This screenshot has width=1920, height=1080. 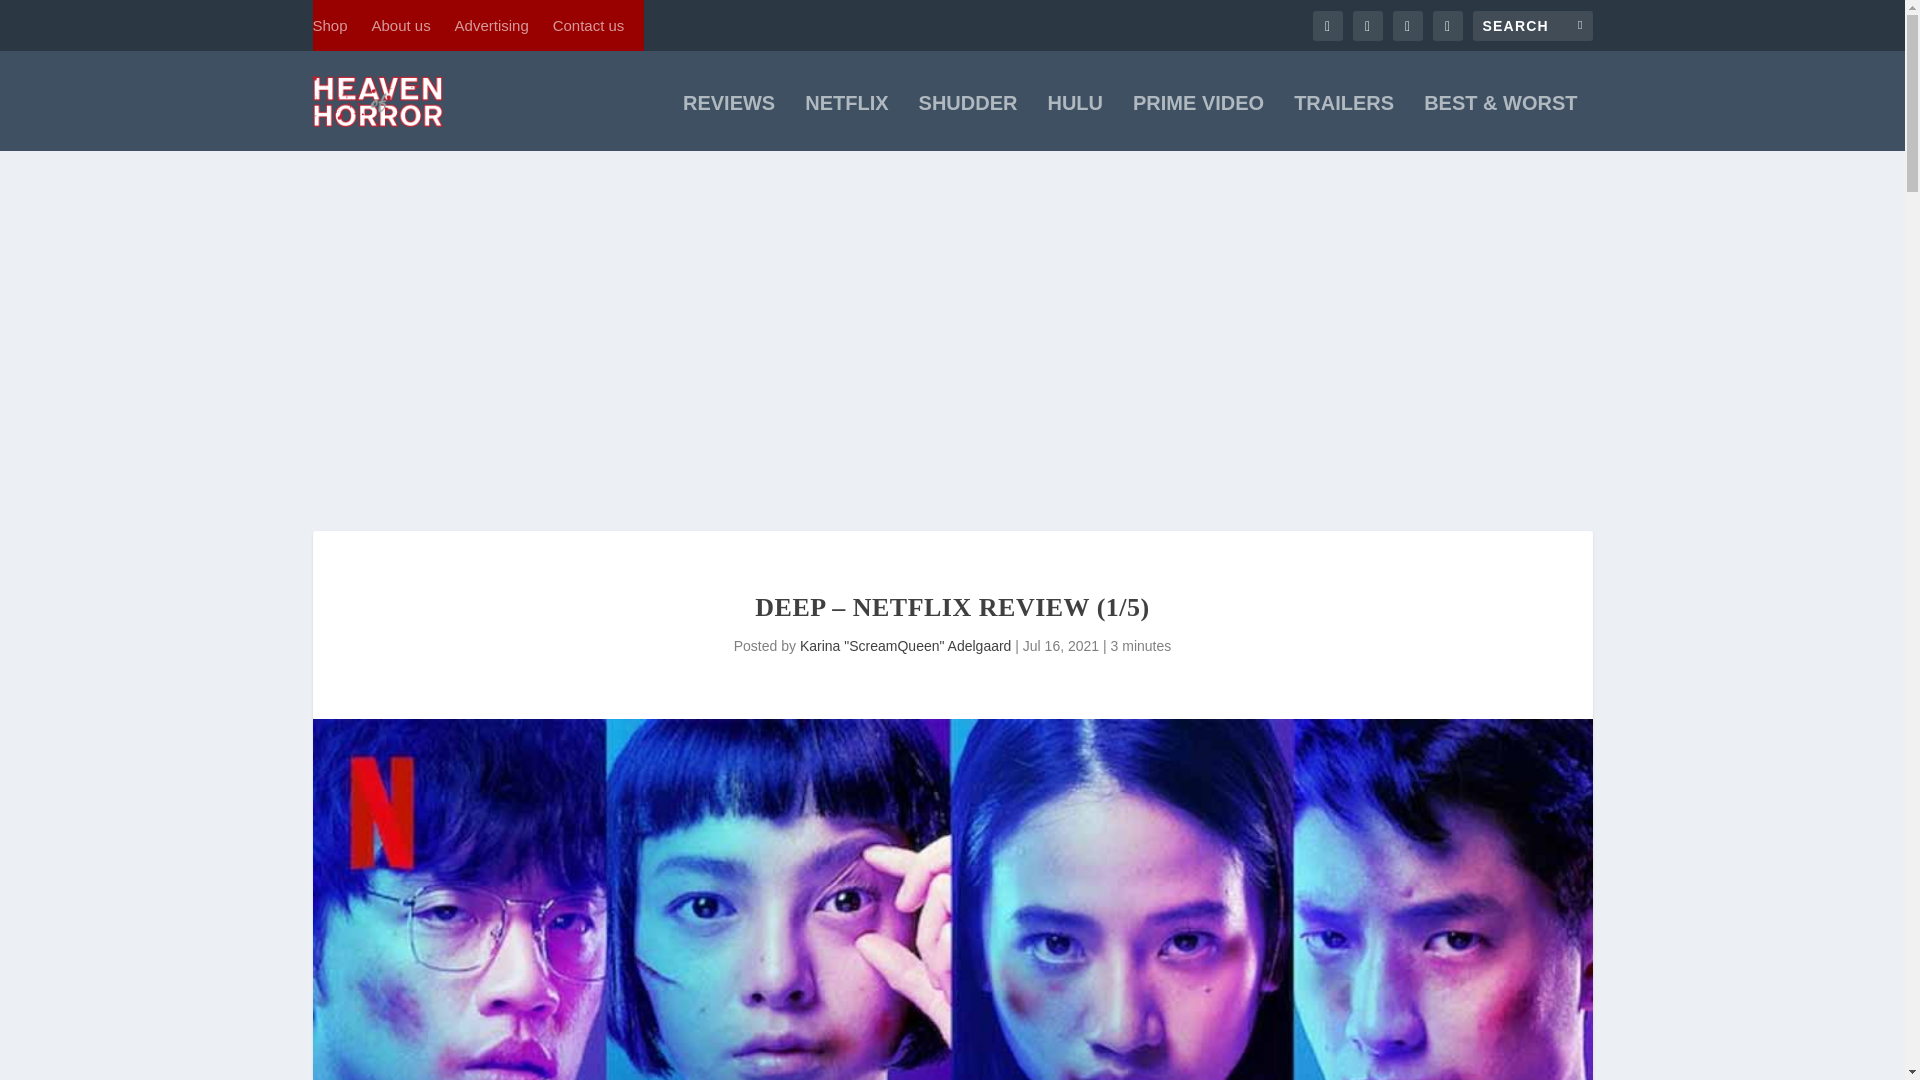 What do you see at coordinates (906, 646) in the screenshot?
I see `Posts by Karina "ScreamQueen" Adelgaard` at bounding box center [906, 646].